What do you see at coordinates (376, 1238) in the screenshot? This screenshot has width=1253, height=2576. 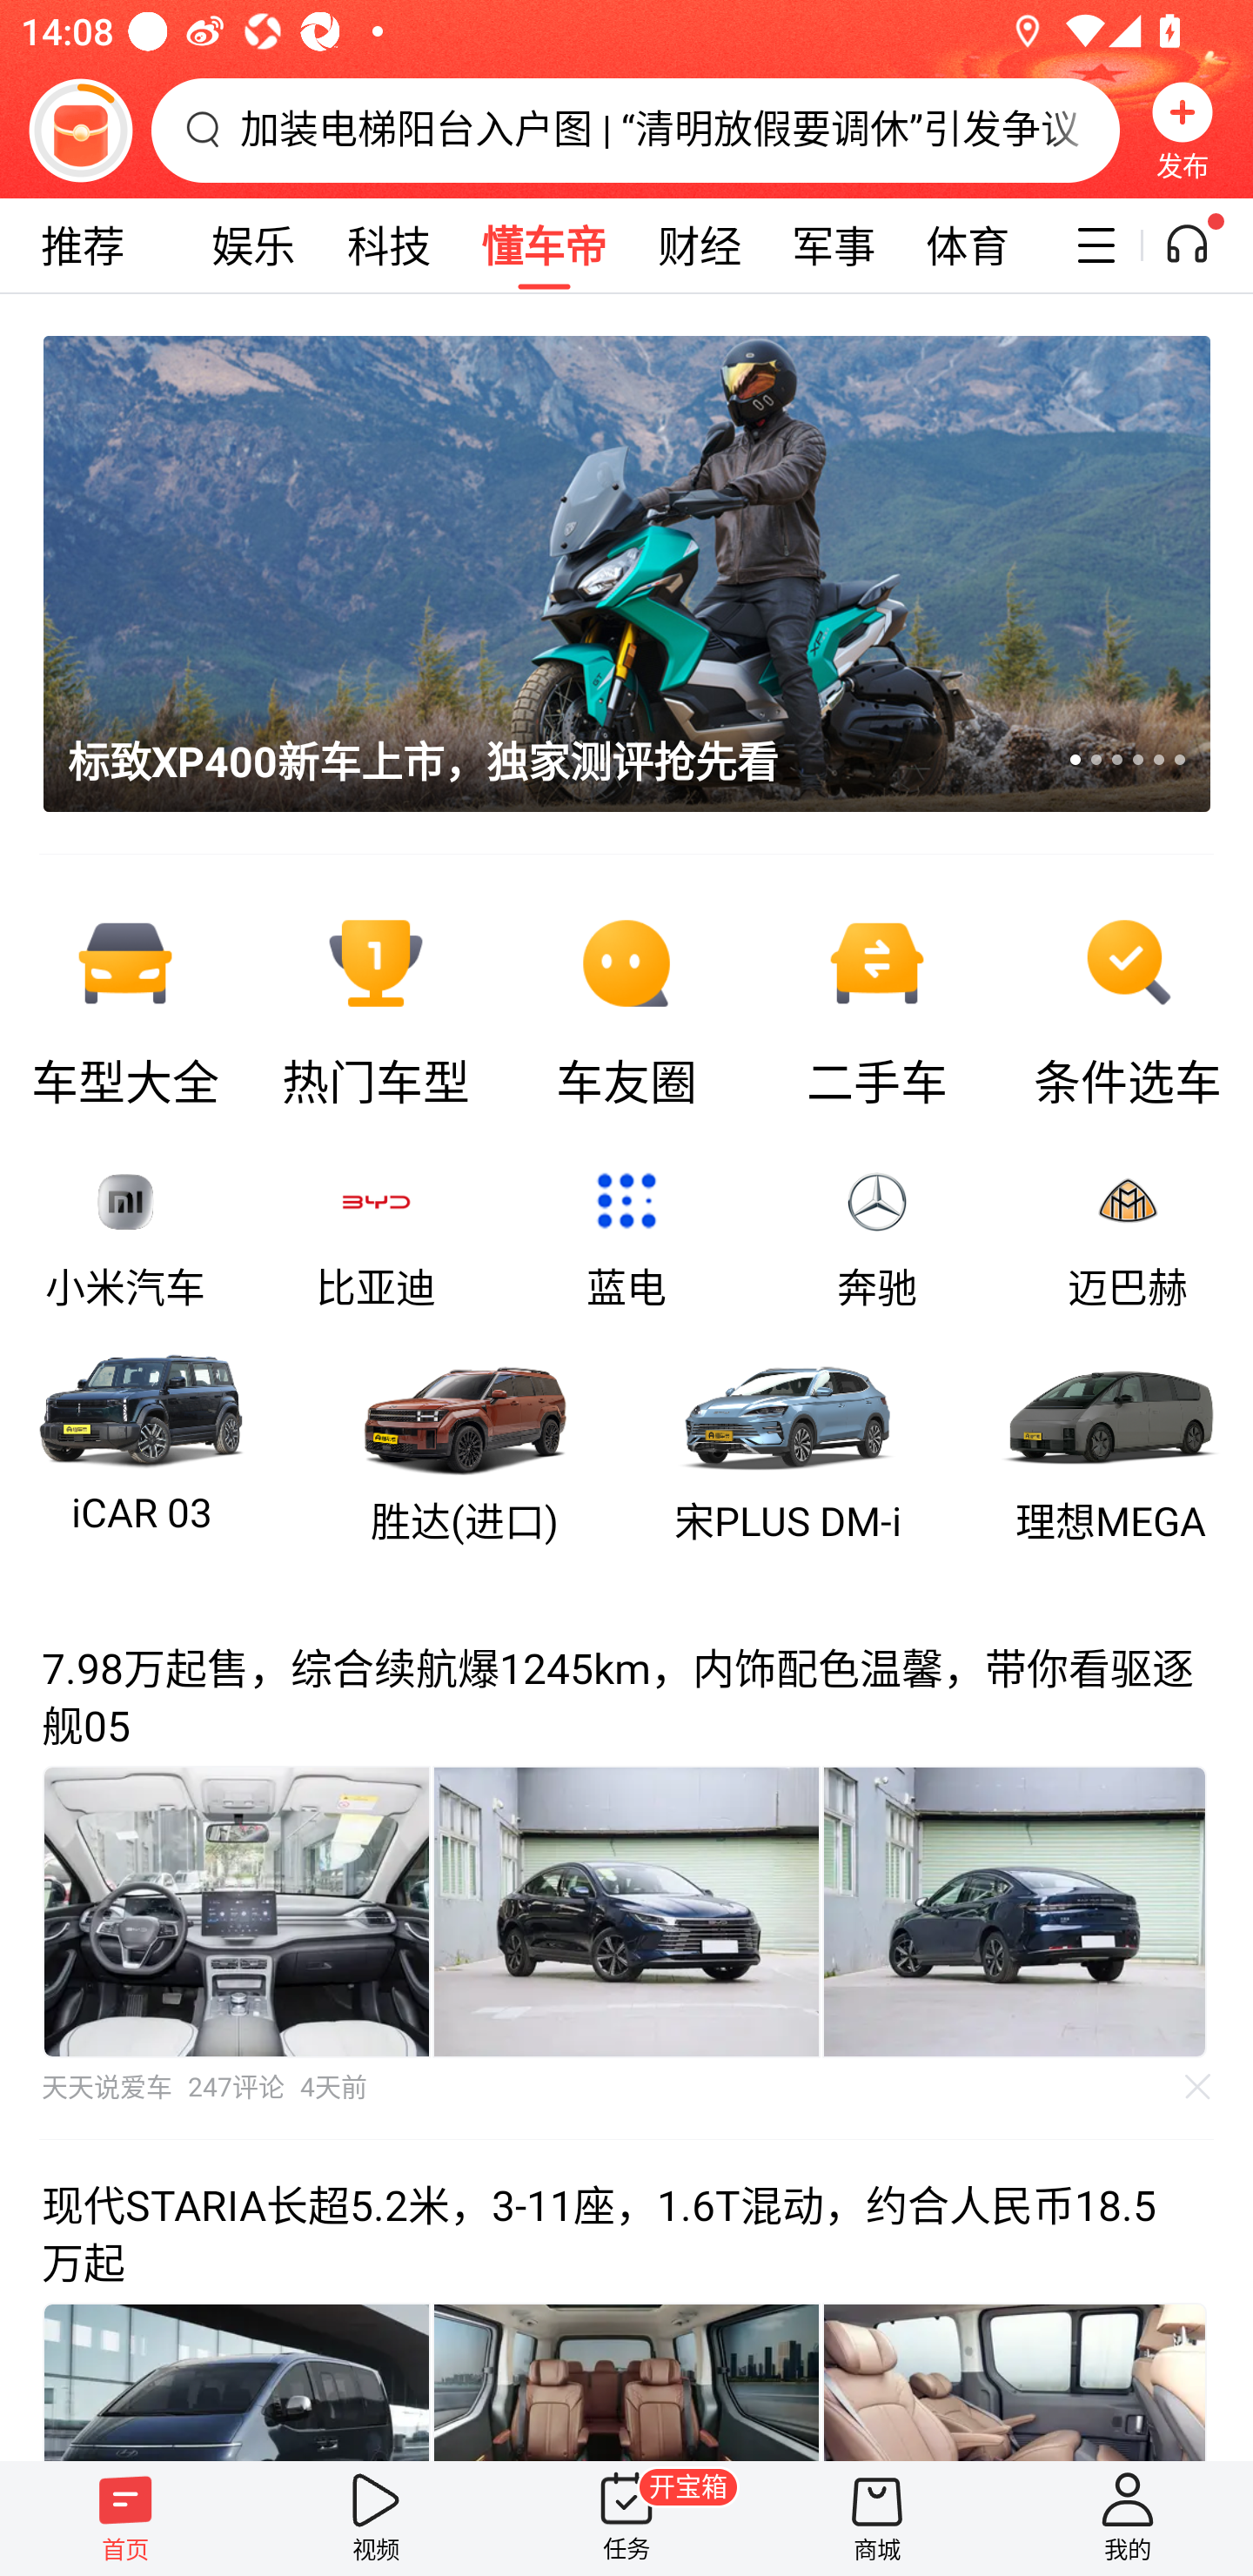 I see `比亚迪按钮` at bounding box center [376, 1238].